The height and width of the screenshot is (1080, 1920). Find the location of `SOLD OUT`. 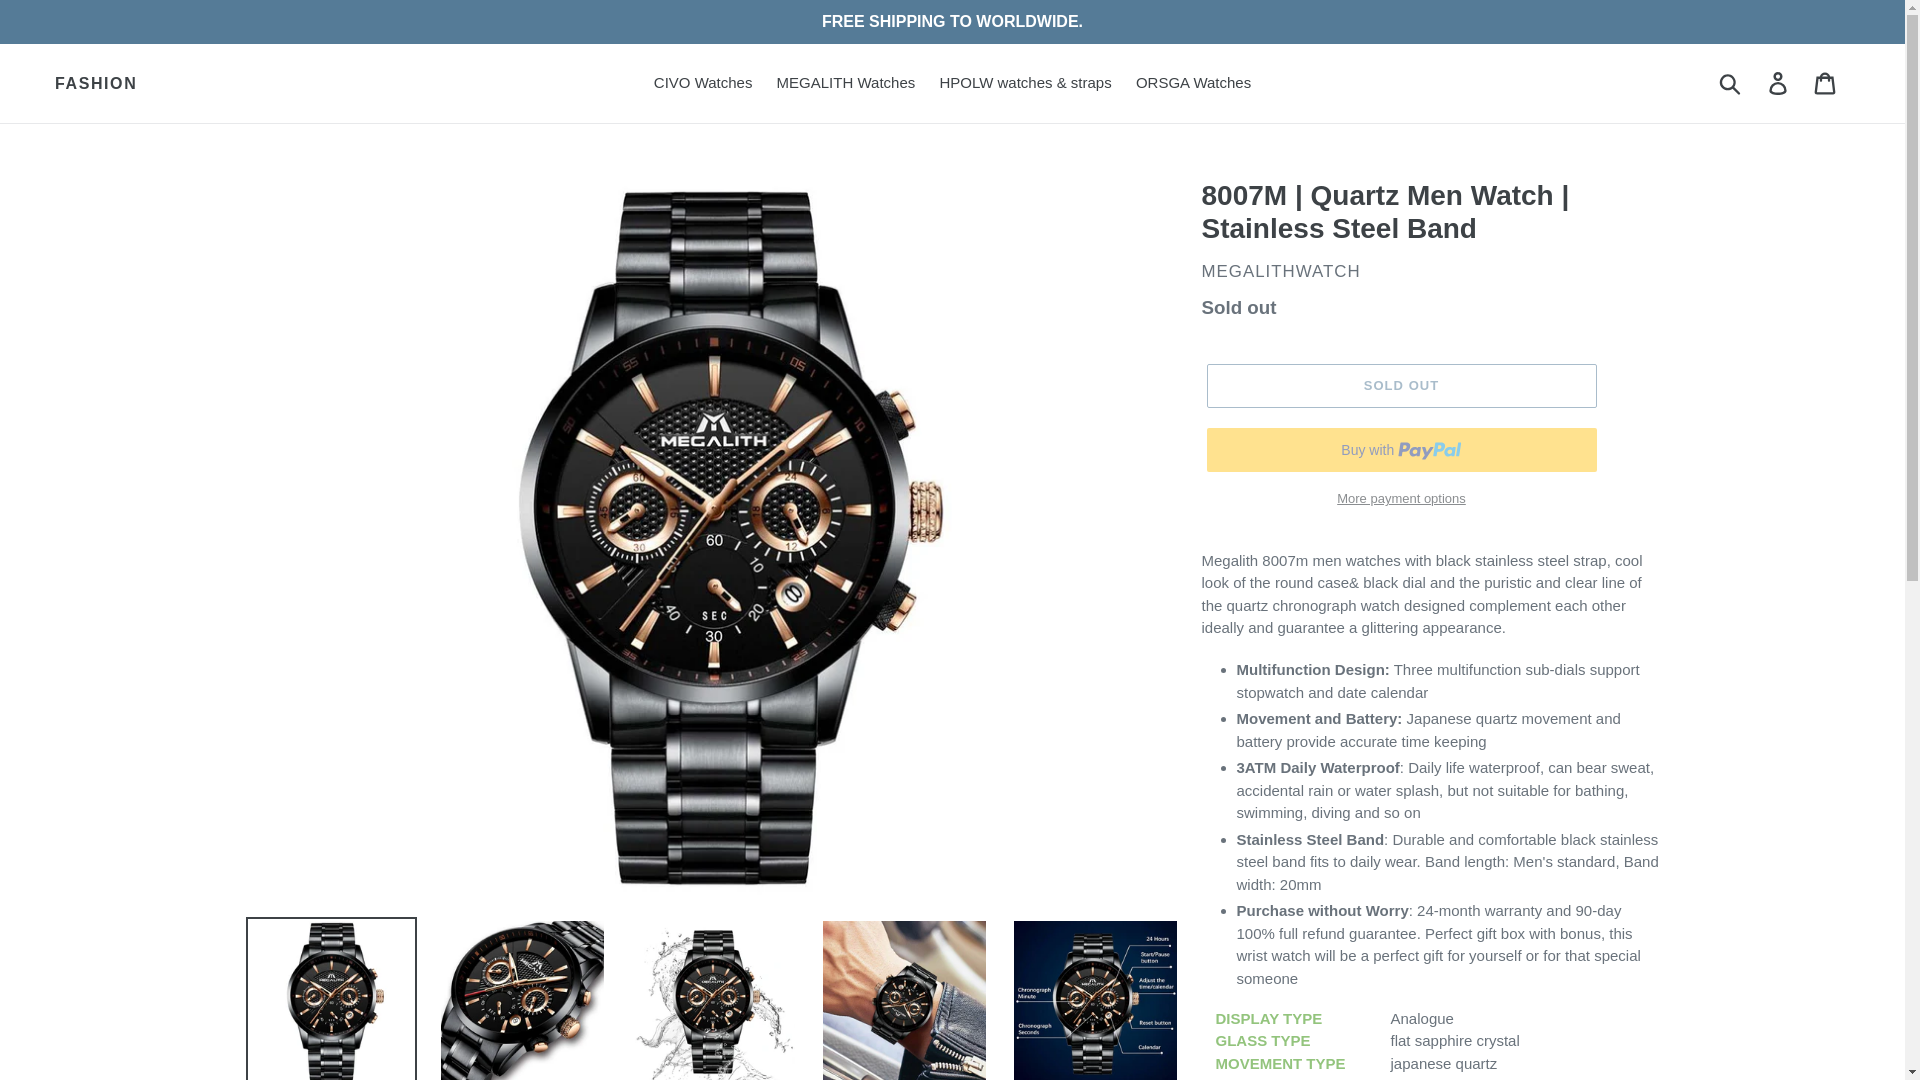

SOLD OUT is located at coordinates (1400, 386).